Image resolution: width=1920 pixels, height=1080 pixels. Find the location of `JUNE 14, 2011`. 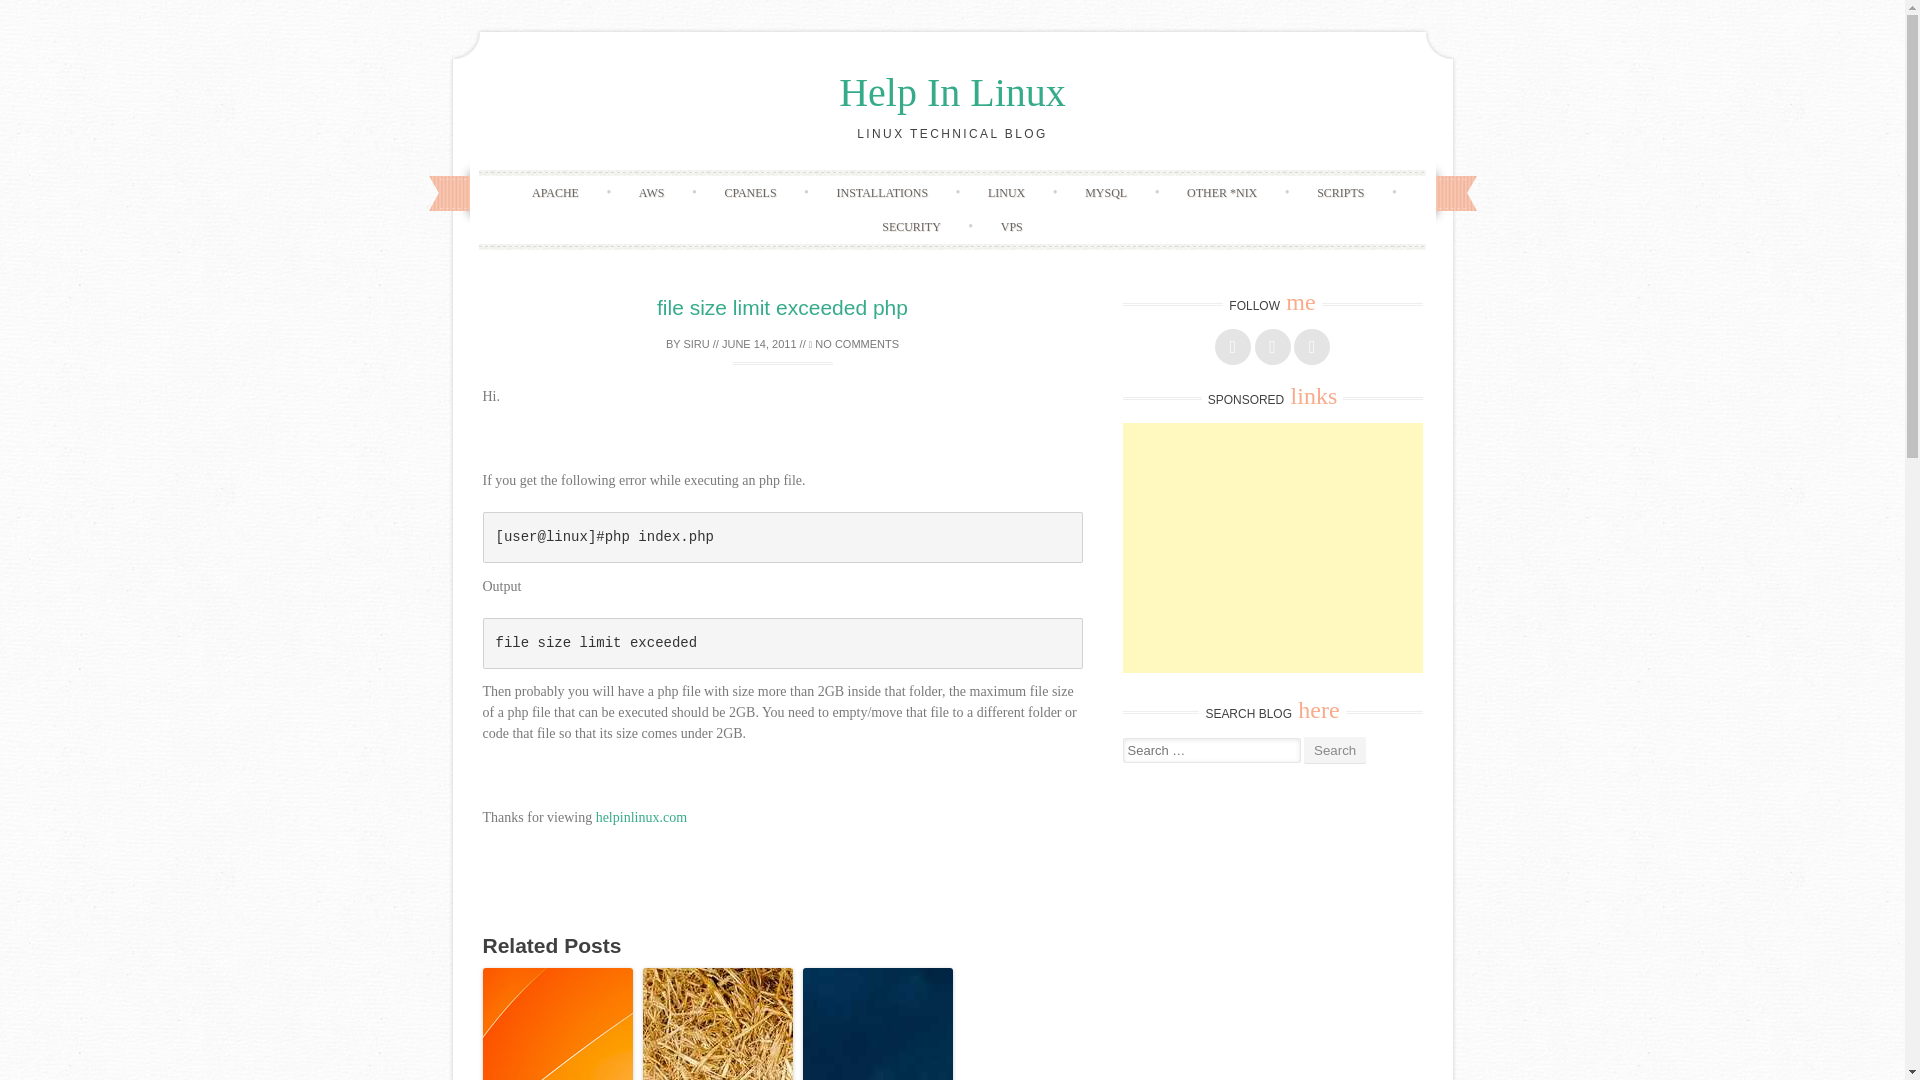

JUNE 14, 2011 is located at coordinates (758, 344).